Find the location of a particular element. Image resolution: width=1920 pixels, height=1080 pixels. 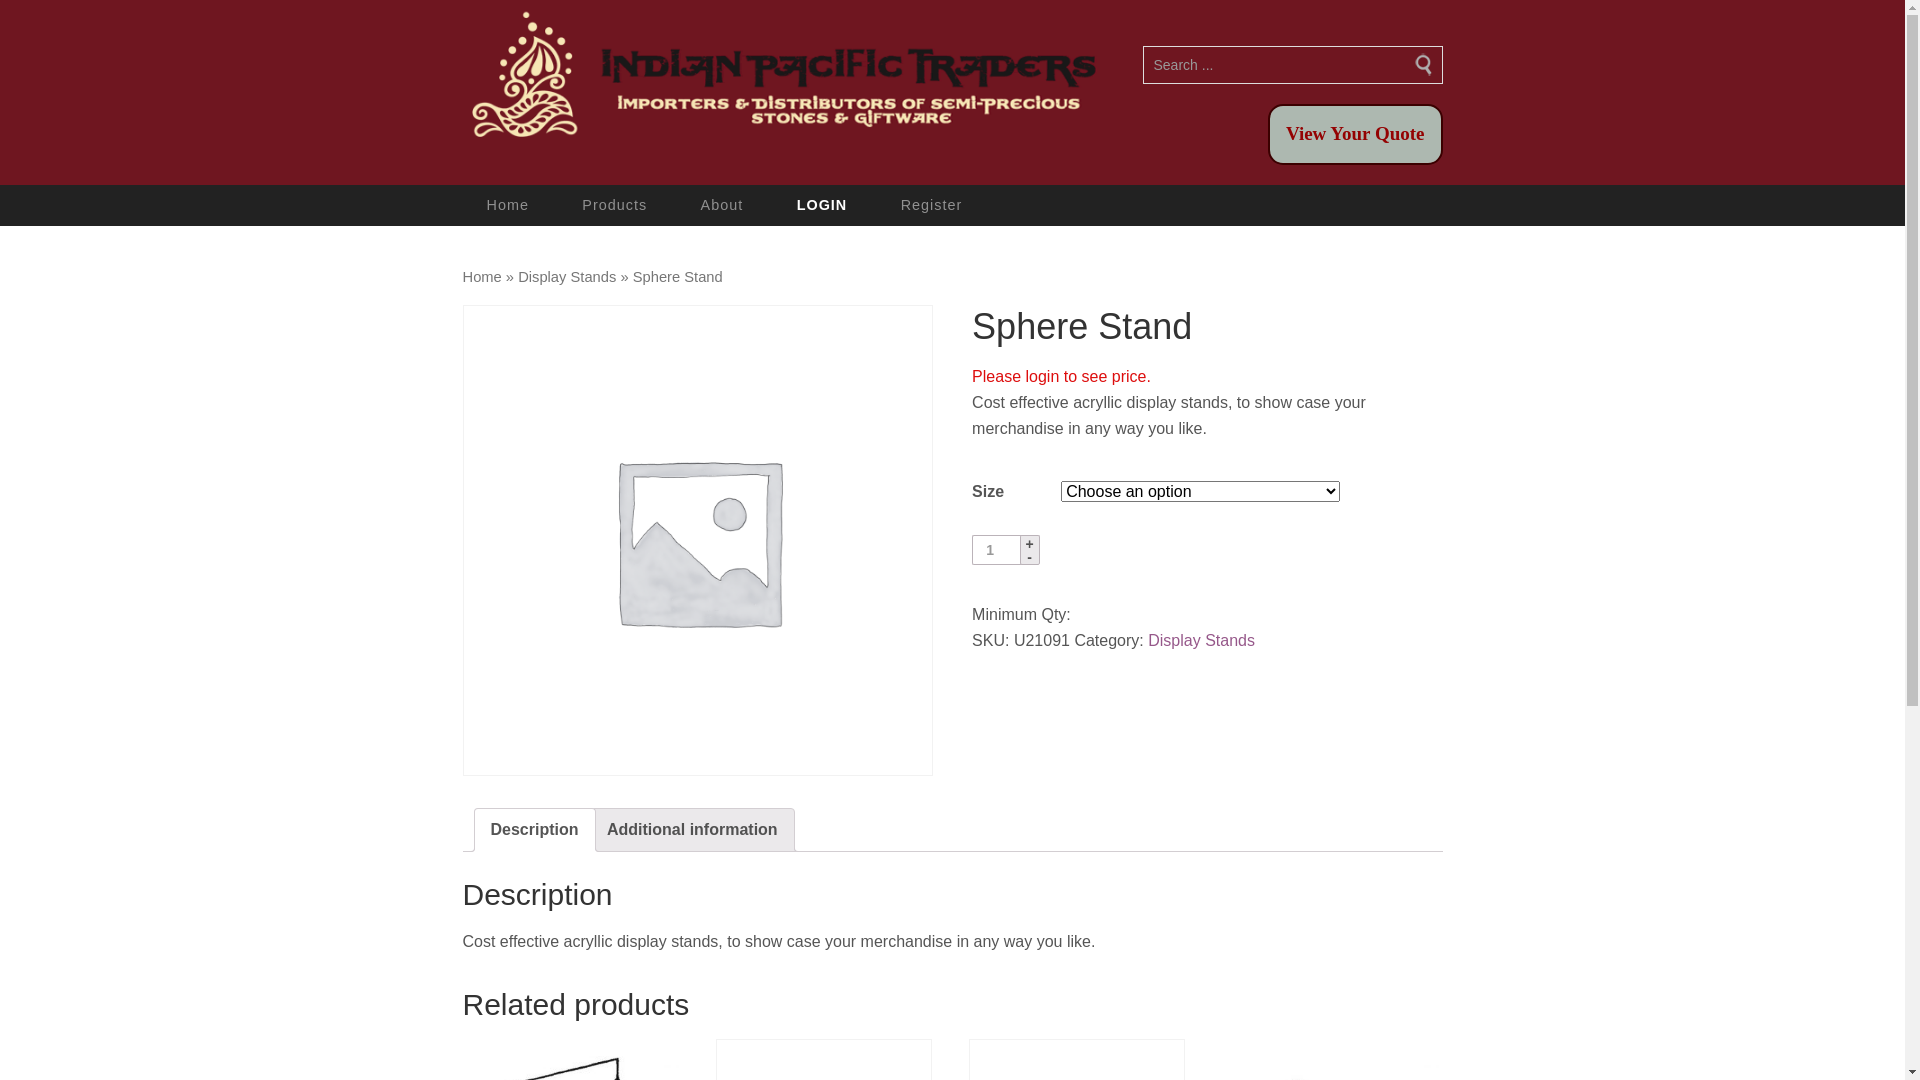

LOGIN is located at coordinates (822, 206).